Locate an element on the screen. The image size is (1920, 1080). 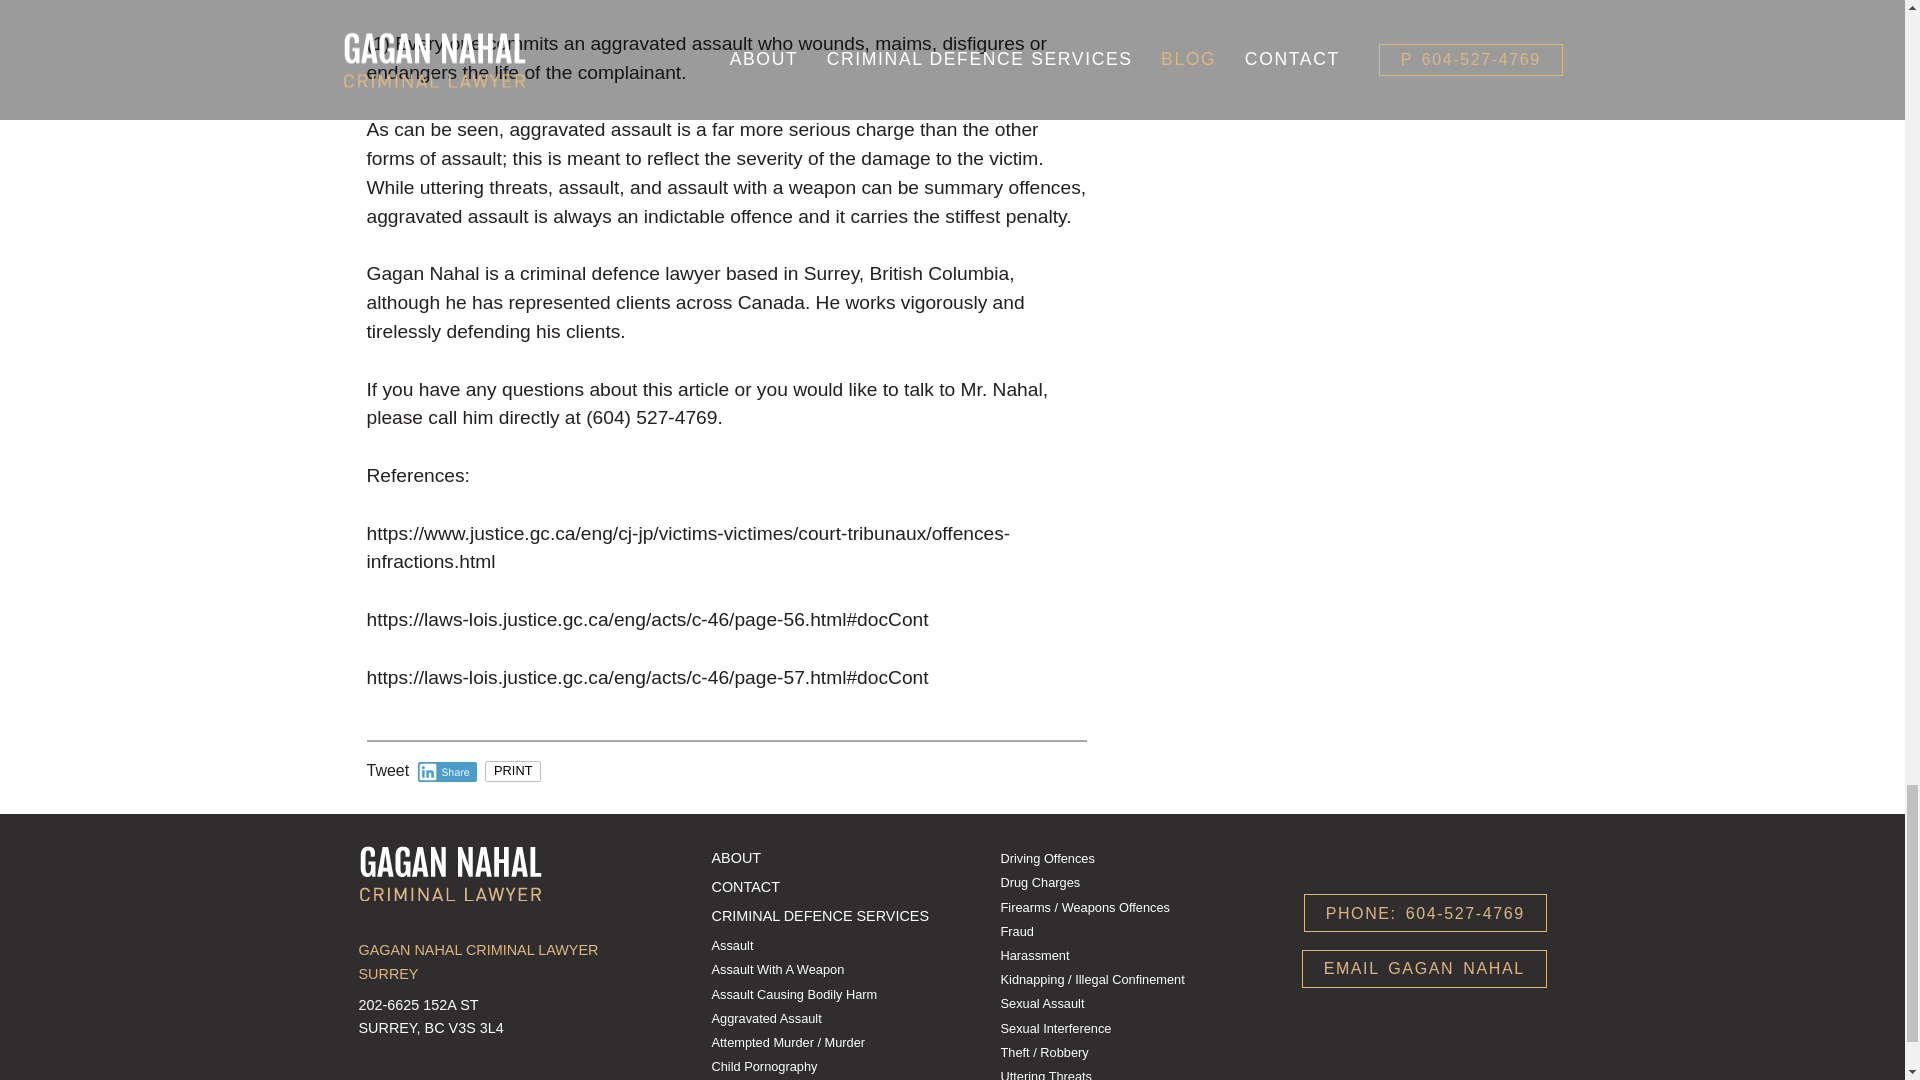
Aggravated Assault is located at coordinates (766, 1018).